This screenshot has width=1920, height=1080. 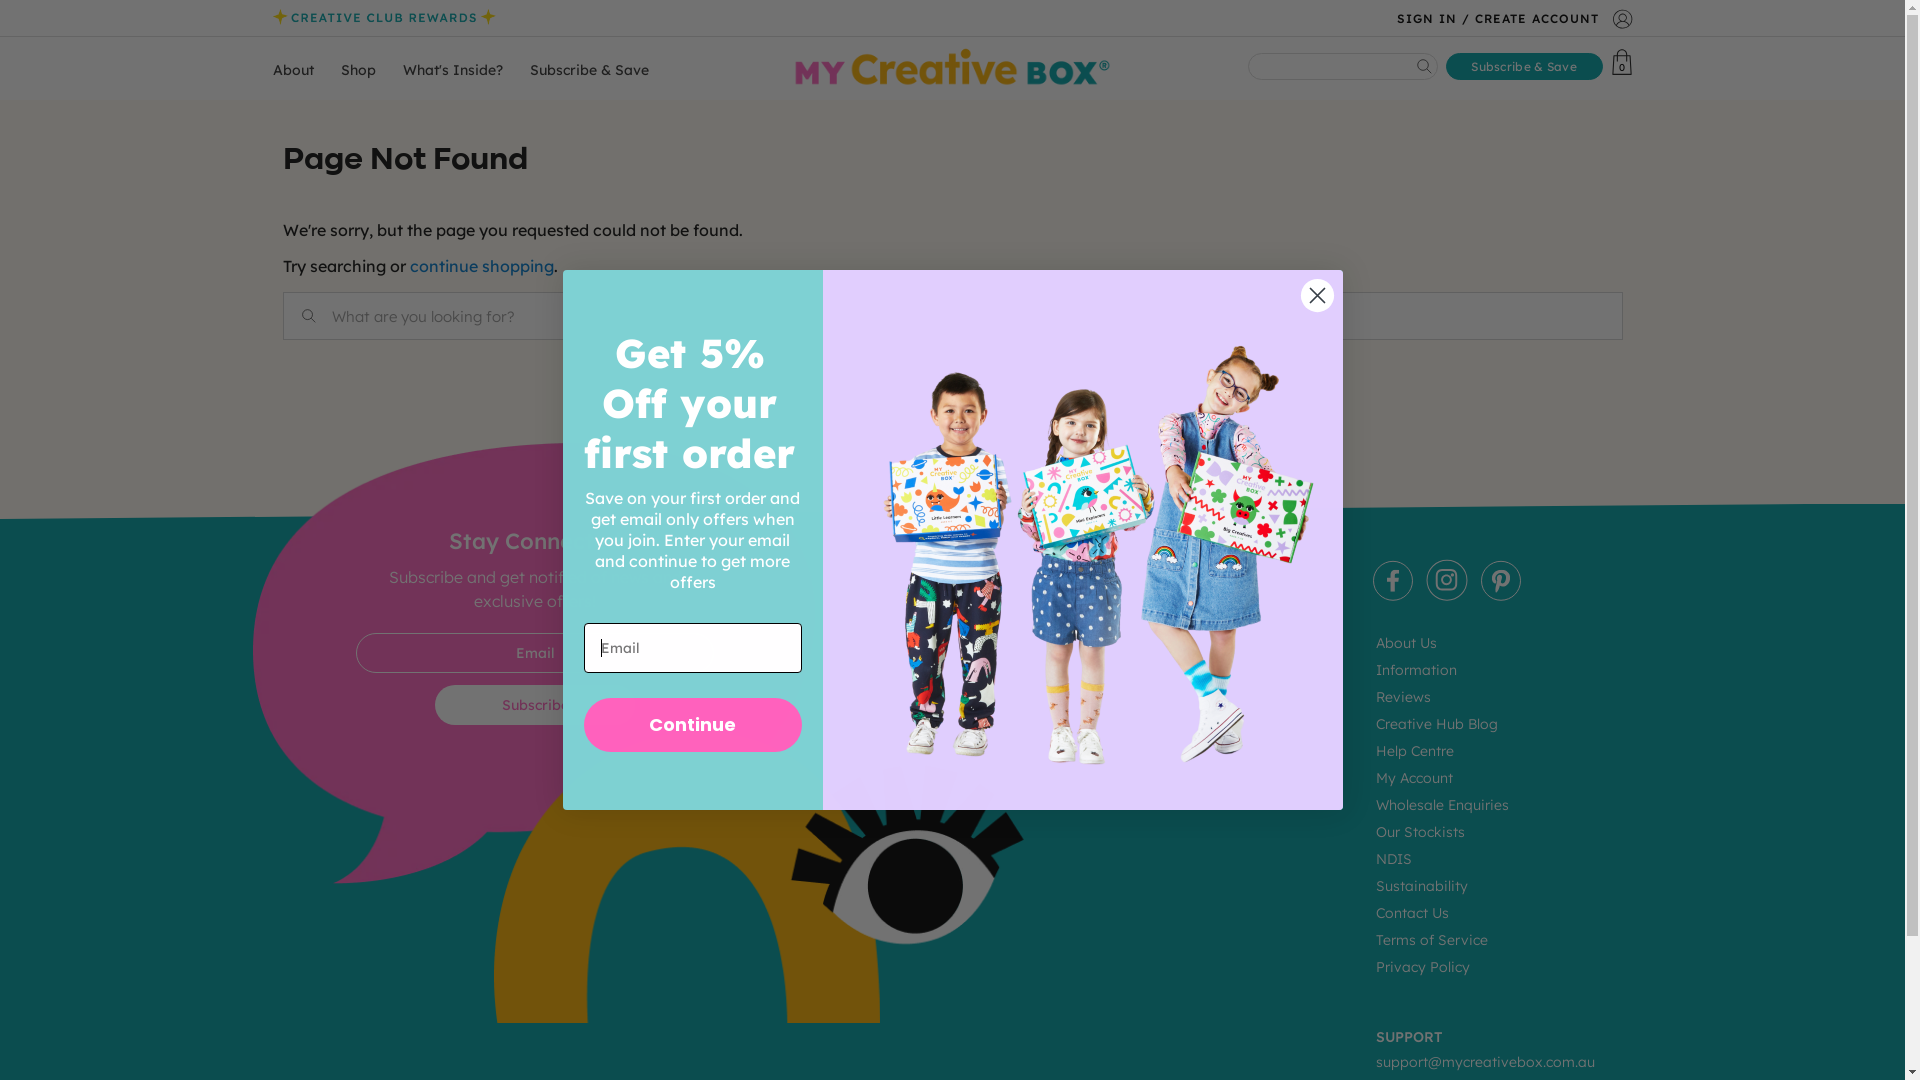 What do you see at coordinates (1437, 724) in the screenshot?
I see `Creative Hub Blog` at bounding box center [1437, 724].